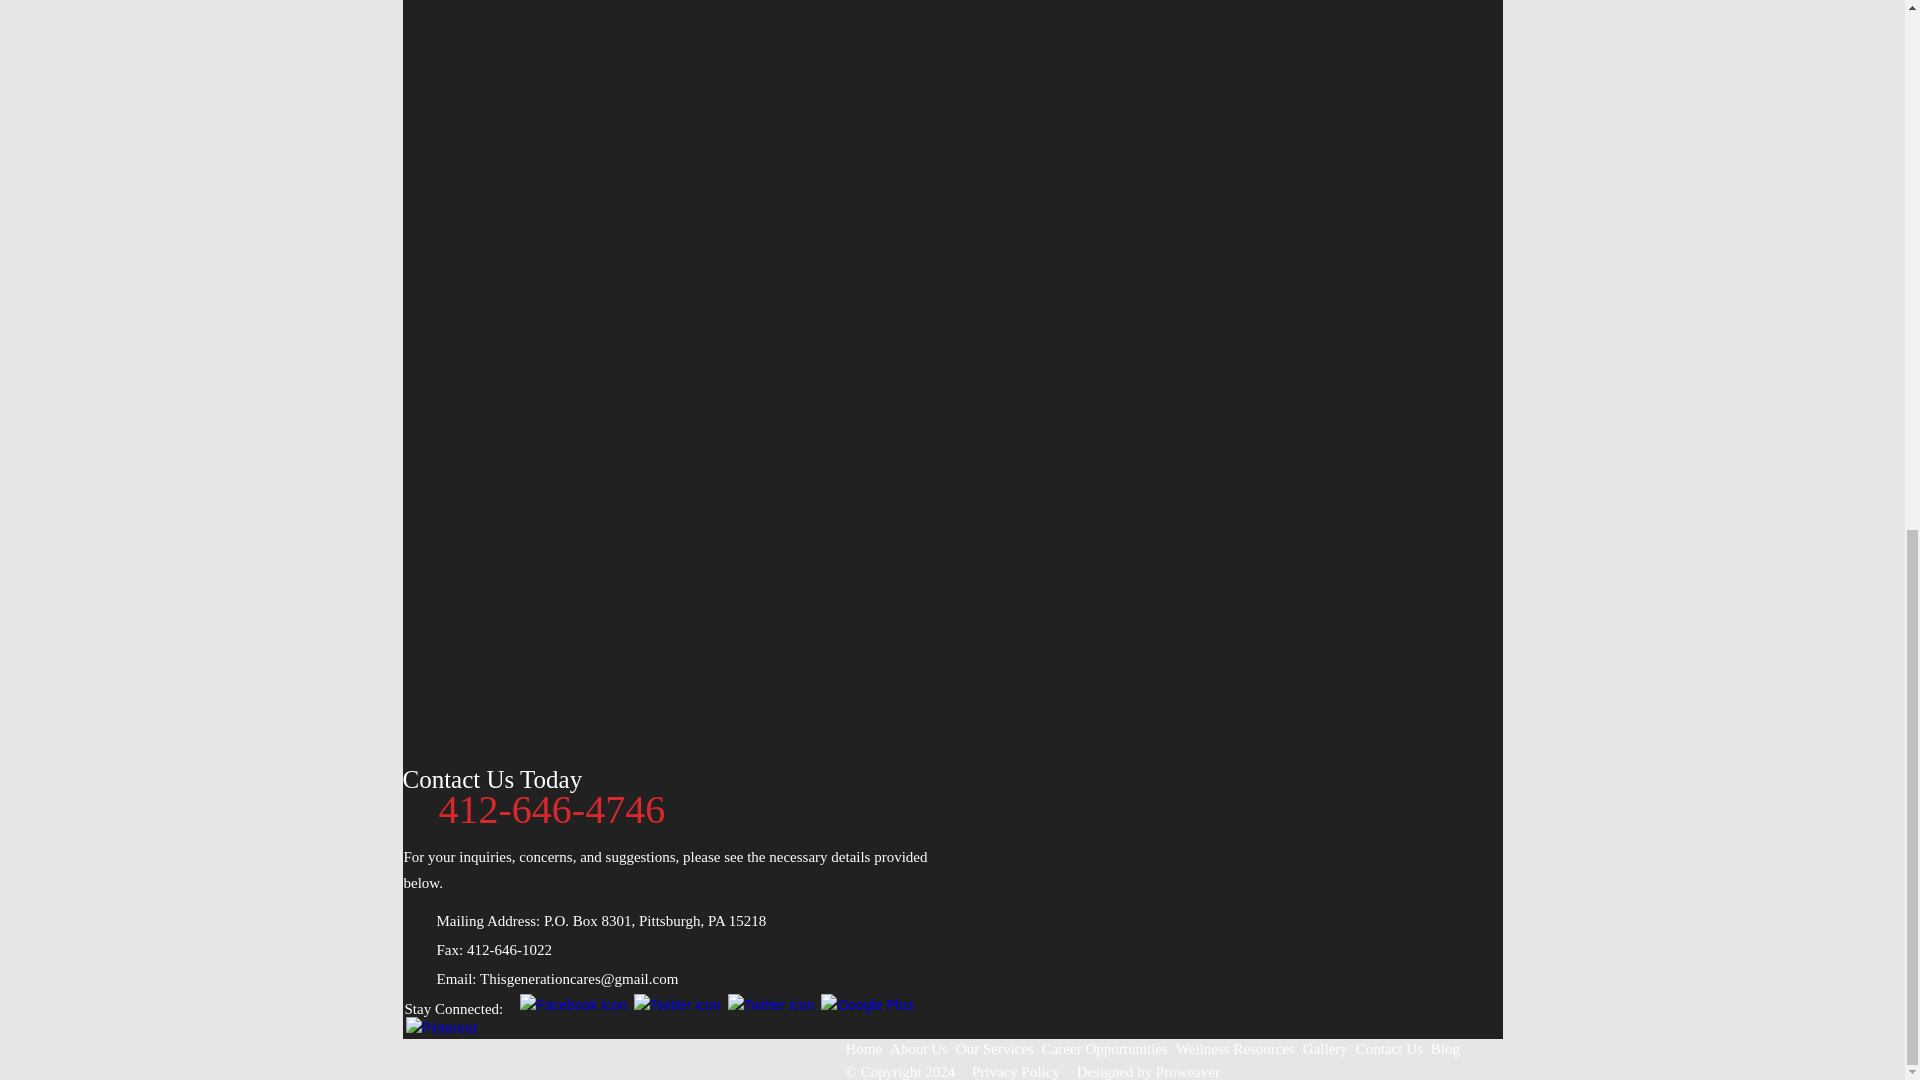 The width and height of the screenshot is (1920, 1080). Describe the element at coordinates (918, 1050) in the screenshot. I see `About Us` at that location.